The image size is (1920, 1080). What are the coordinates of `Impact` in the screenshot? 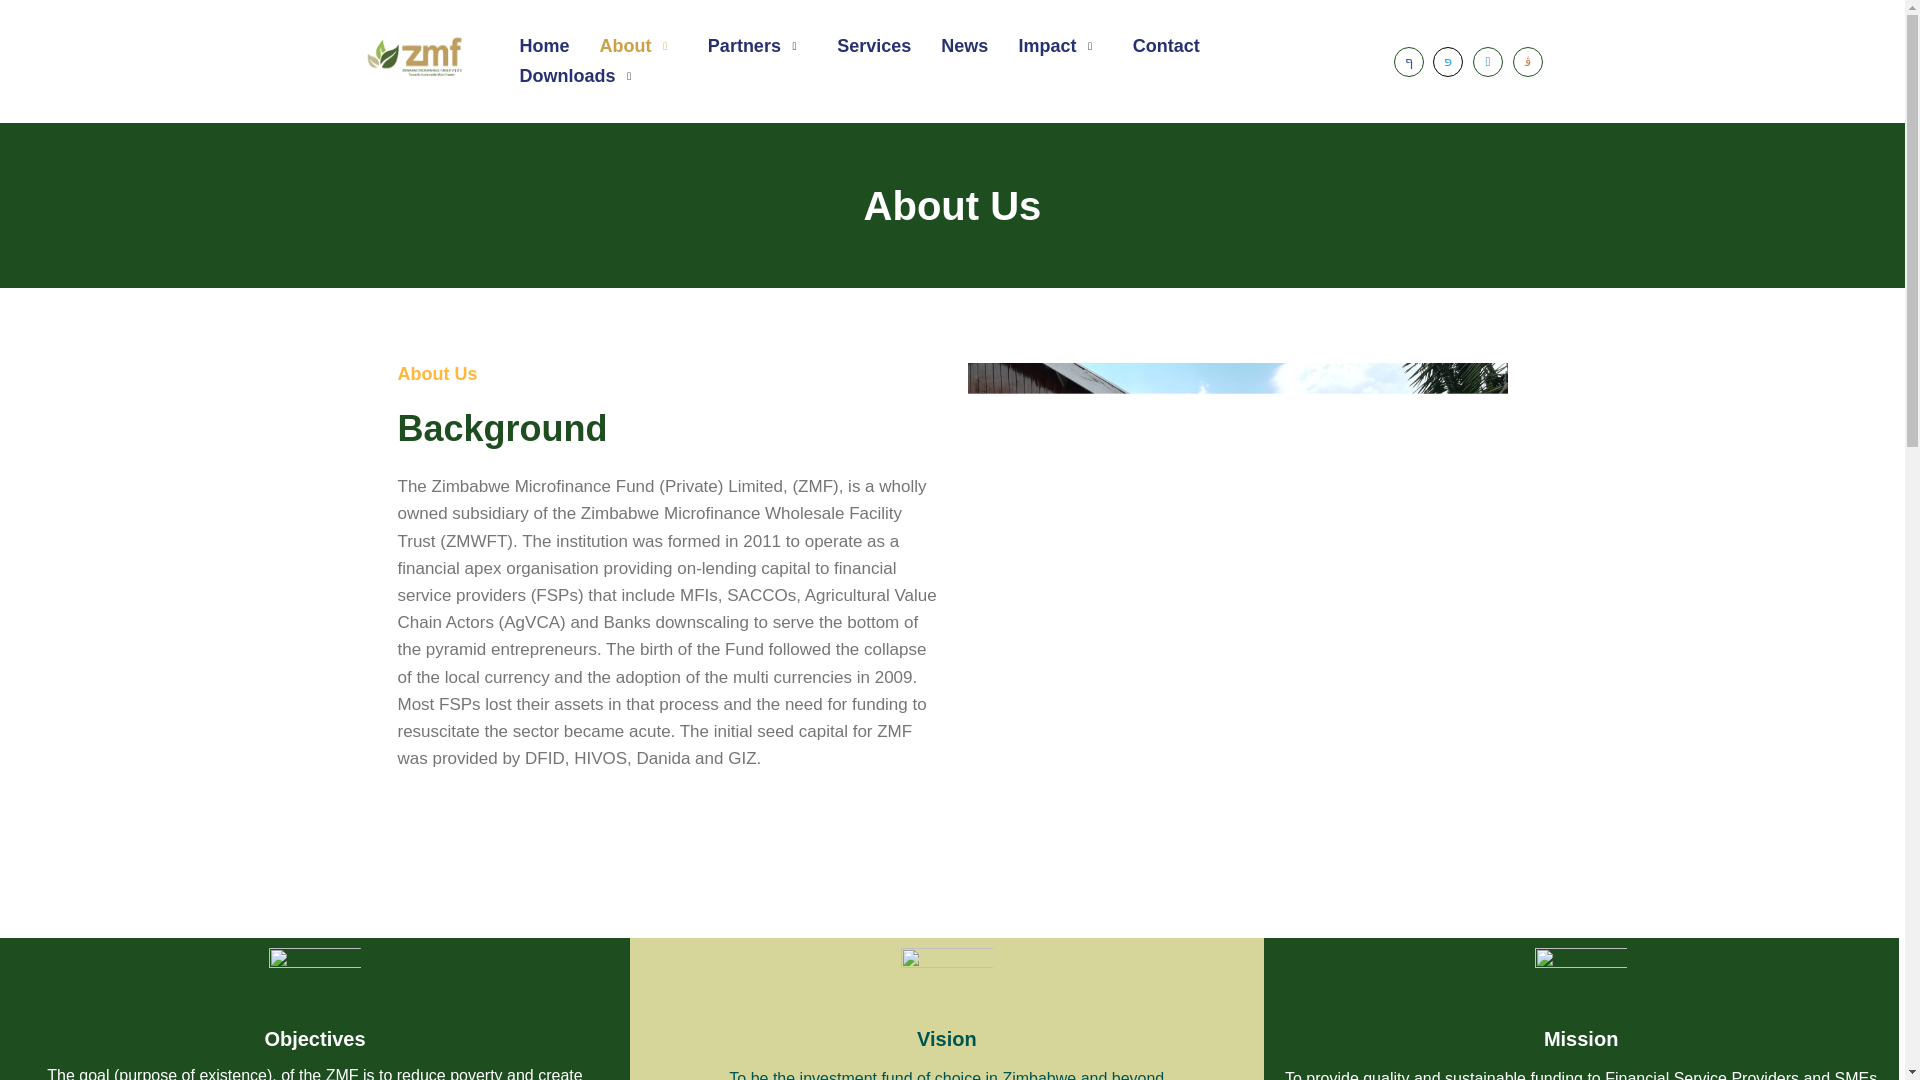 It's located at (1060, 46).